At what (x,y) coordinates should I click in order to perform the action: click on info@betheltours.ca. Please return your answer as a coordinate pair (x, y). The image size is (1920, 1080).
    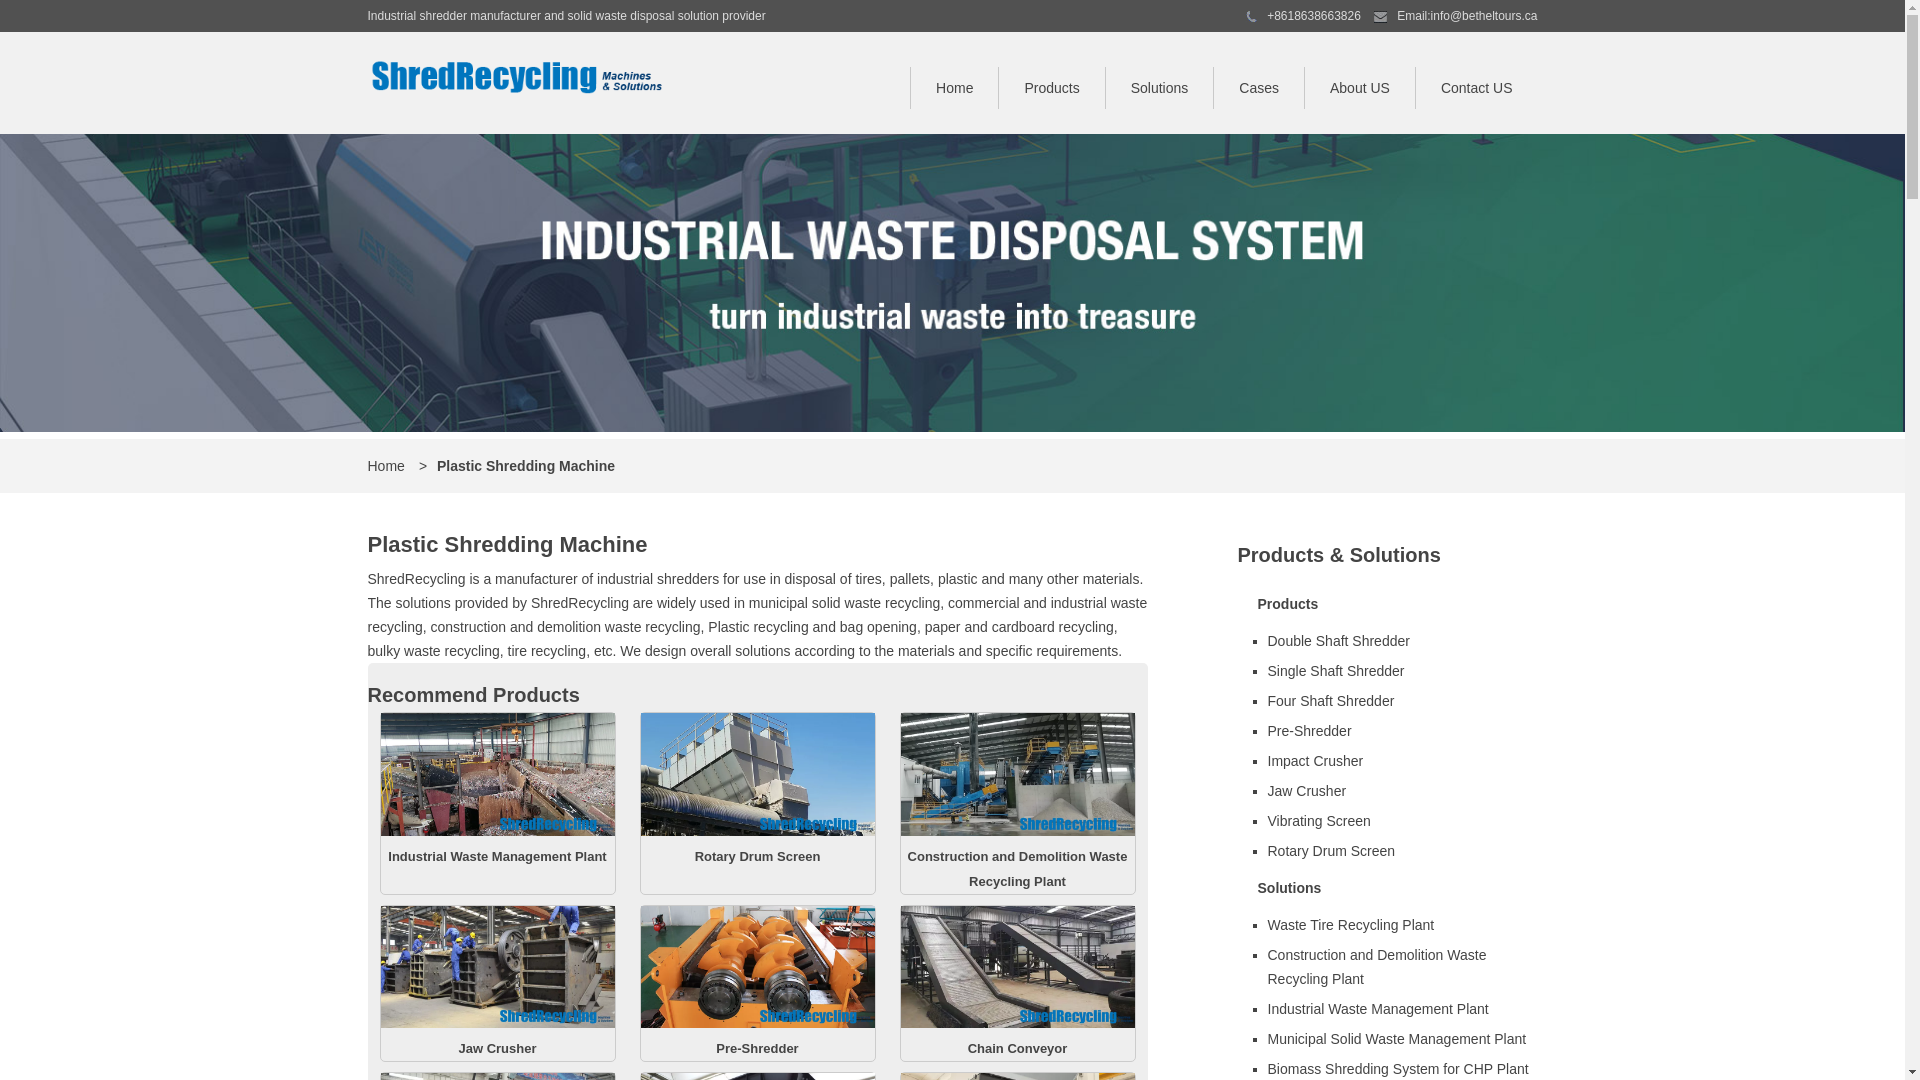
    Looking at the image, I should click on (1484, 16).